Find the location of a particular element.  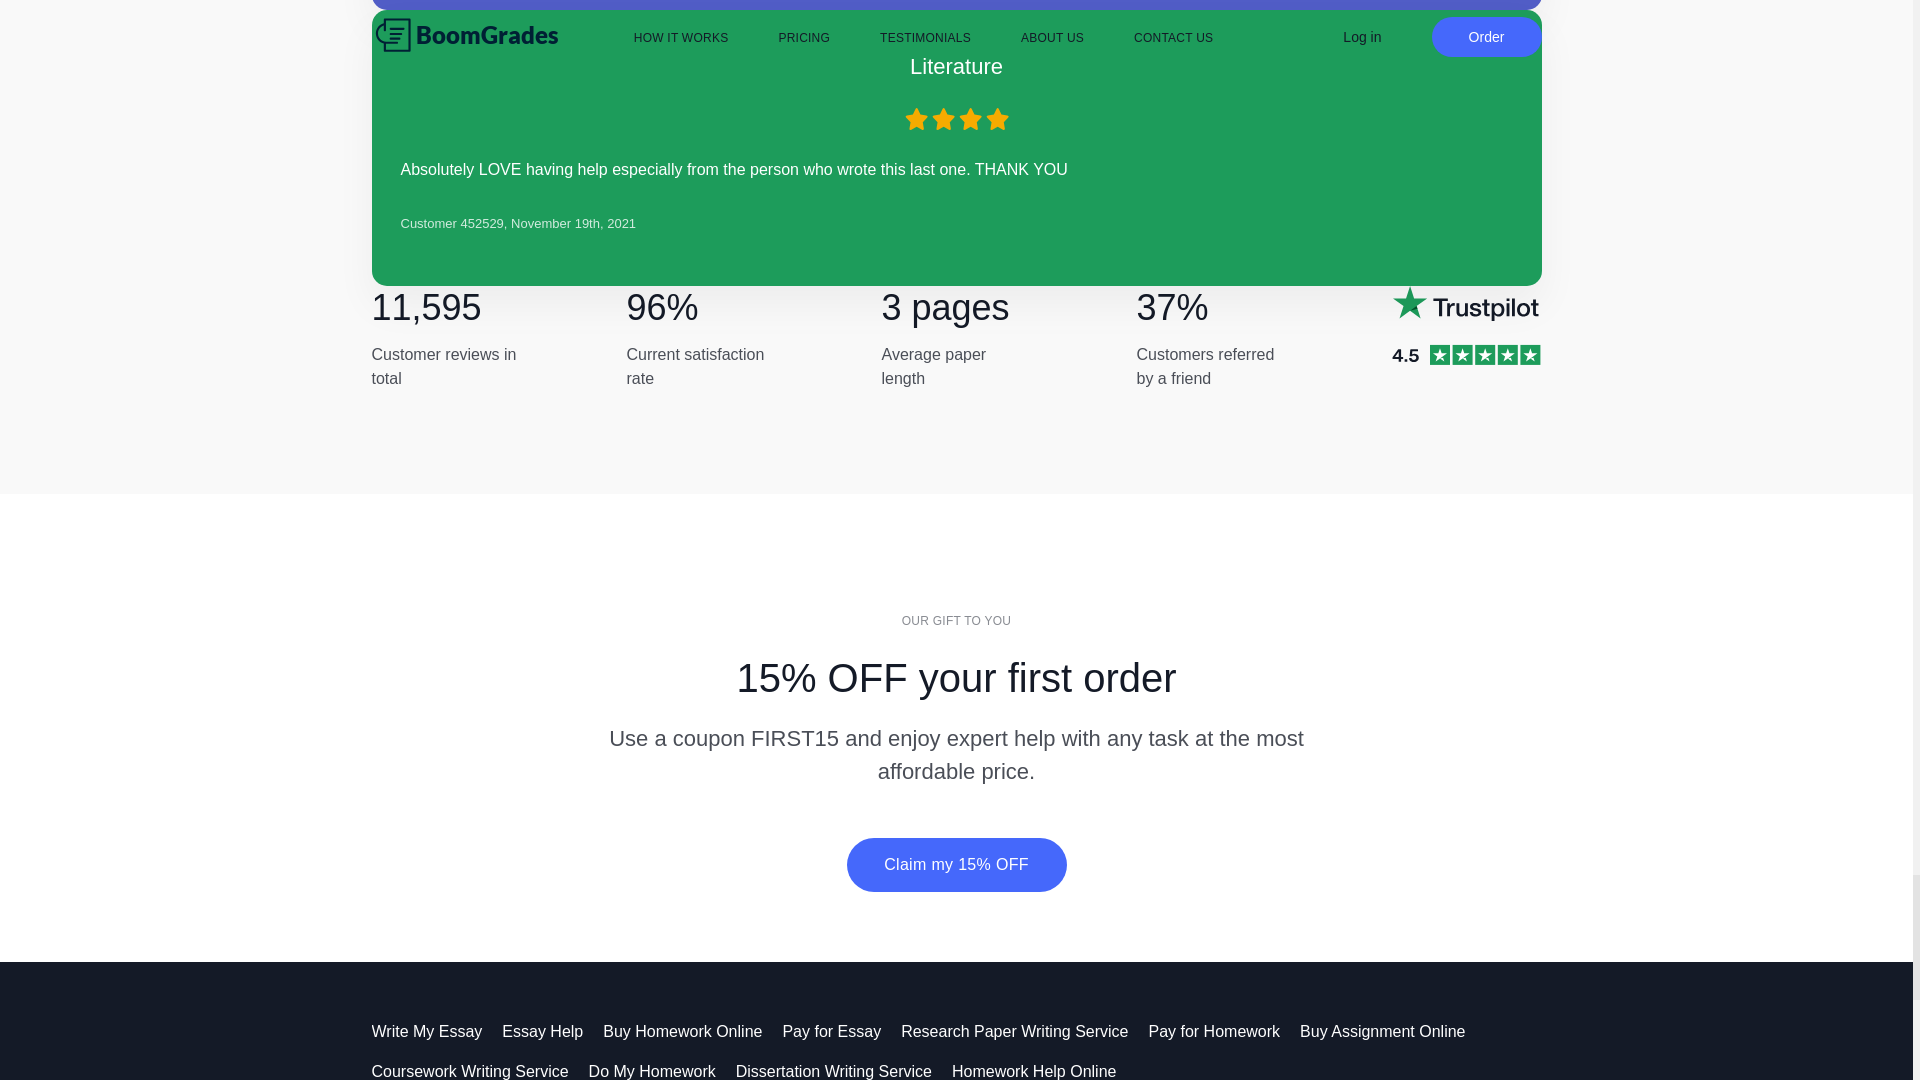

Pay for Homework is located at coordinates (1224, 1031).